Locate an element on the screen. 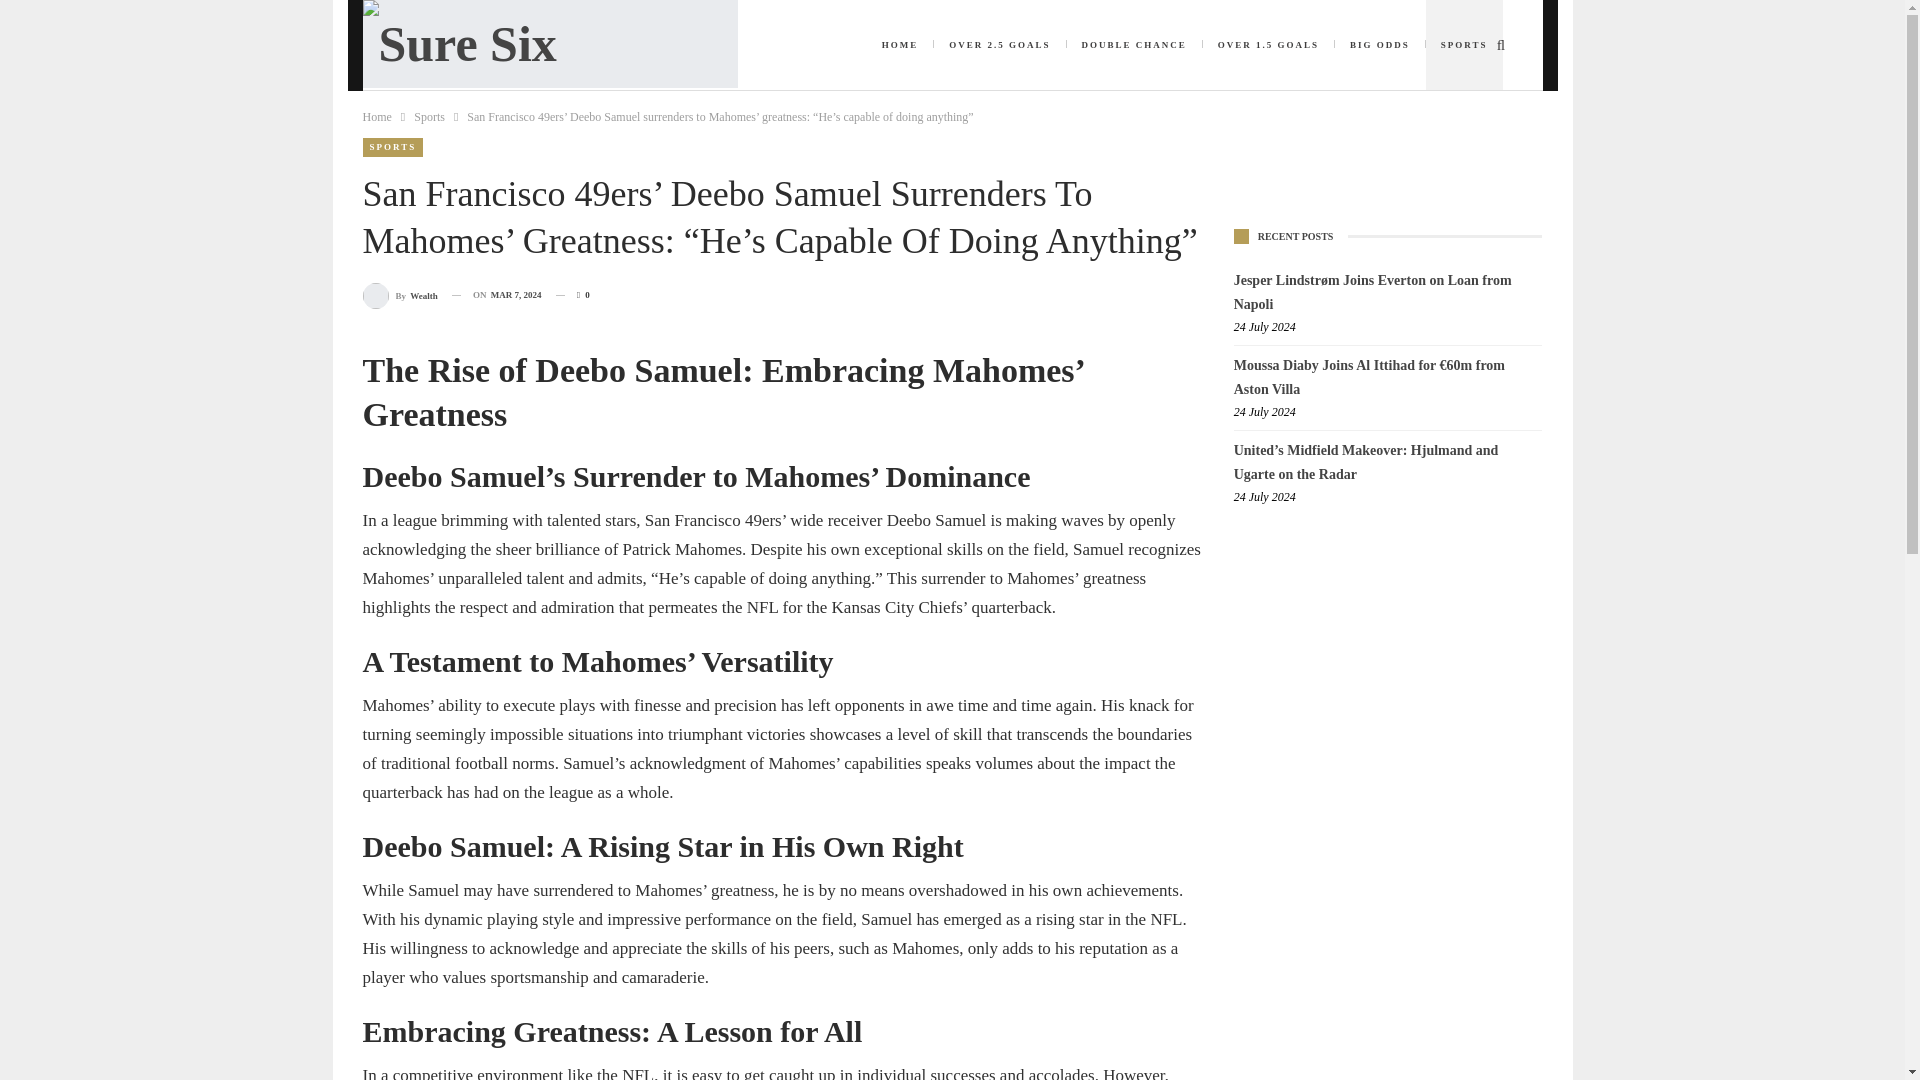 This screenshot has height=1080, width=1920. Browse Author Articles is located at coordinates (400, 294).